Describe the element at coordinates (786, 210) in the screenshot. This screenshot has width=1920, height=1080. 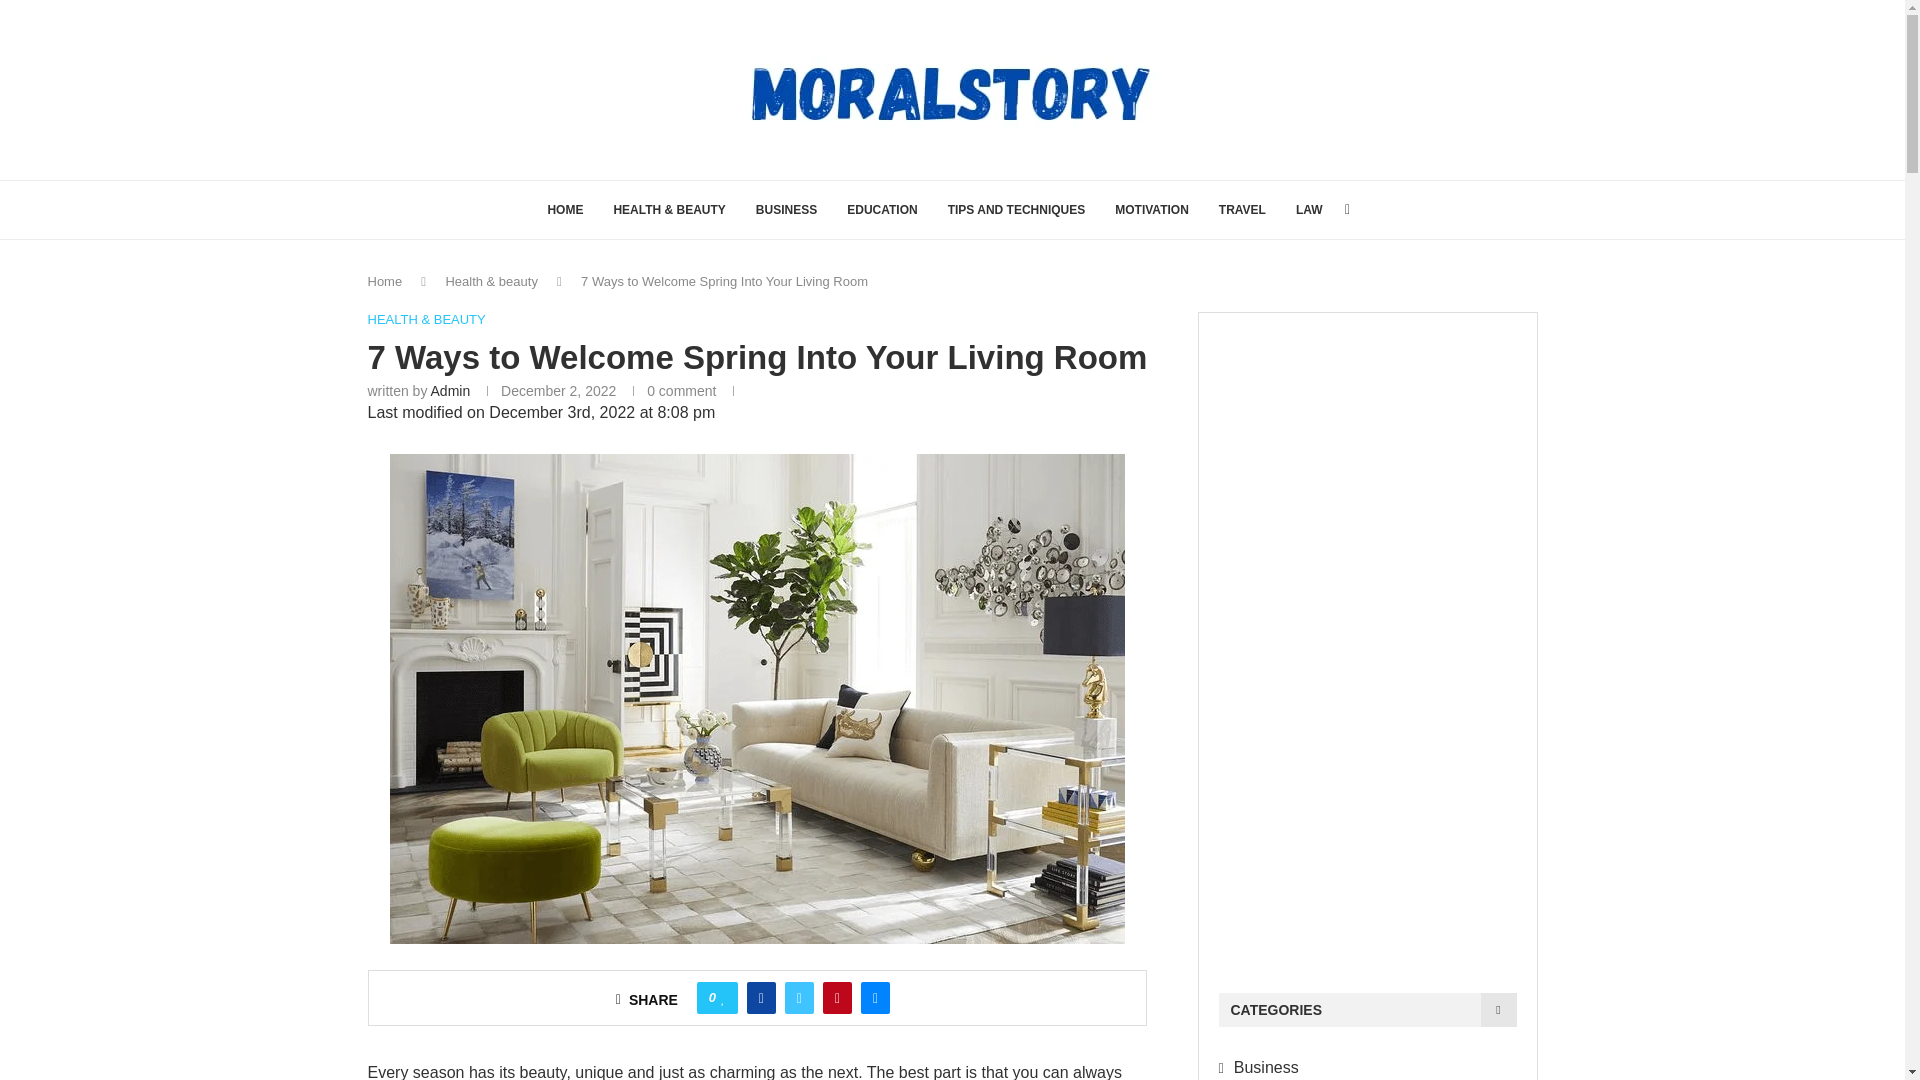
I see `BUSINESS` at that location.